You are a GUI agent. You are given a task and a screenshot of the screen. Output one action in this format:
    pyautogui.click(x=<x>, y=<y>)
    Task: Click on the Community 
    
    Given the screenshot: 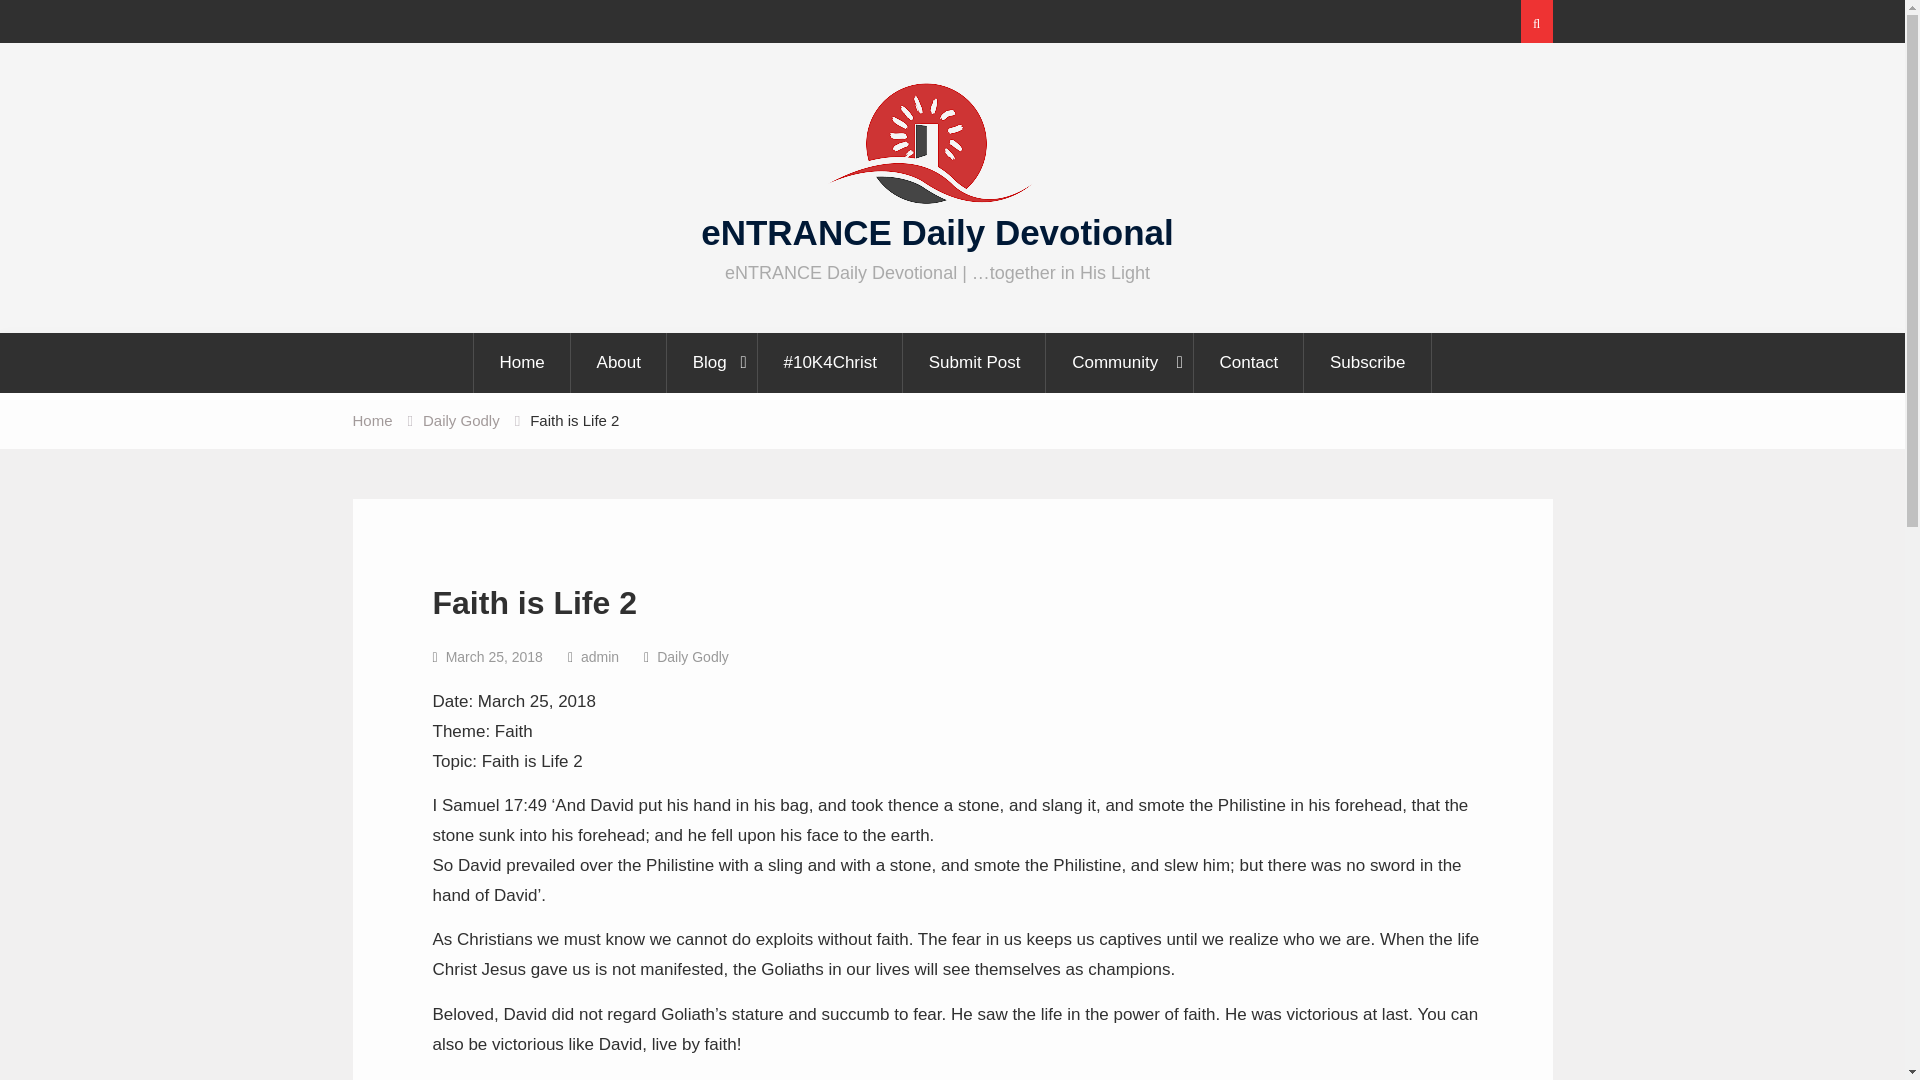 What is the action you would take?
    pyautogui.click(x=1120, y=362)
    